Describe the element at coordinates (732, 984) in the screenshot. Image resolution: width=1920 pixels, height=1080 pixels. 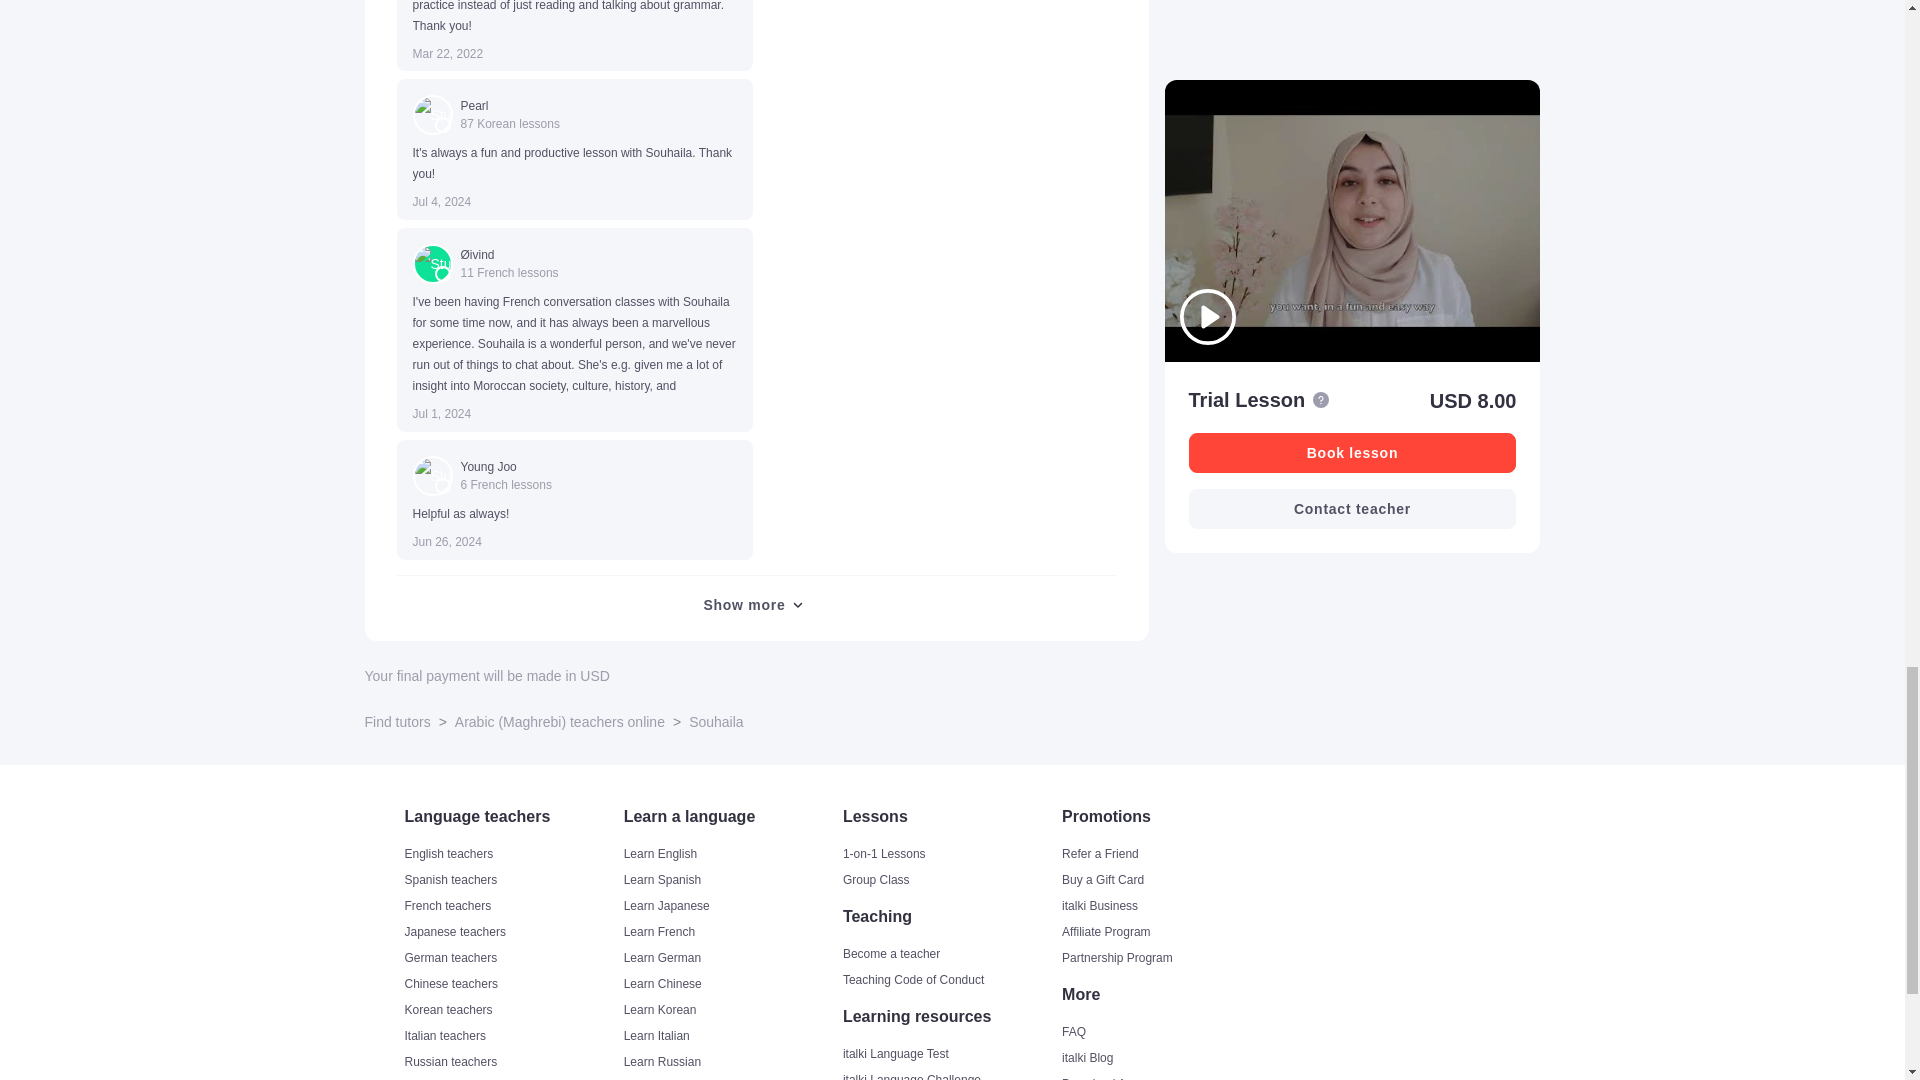
I see `Learn Chinese` at that location.